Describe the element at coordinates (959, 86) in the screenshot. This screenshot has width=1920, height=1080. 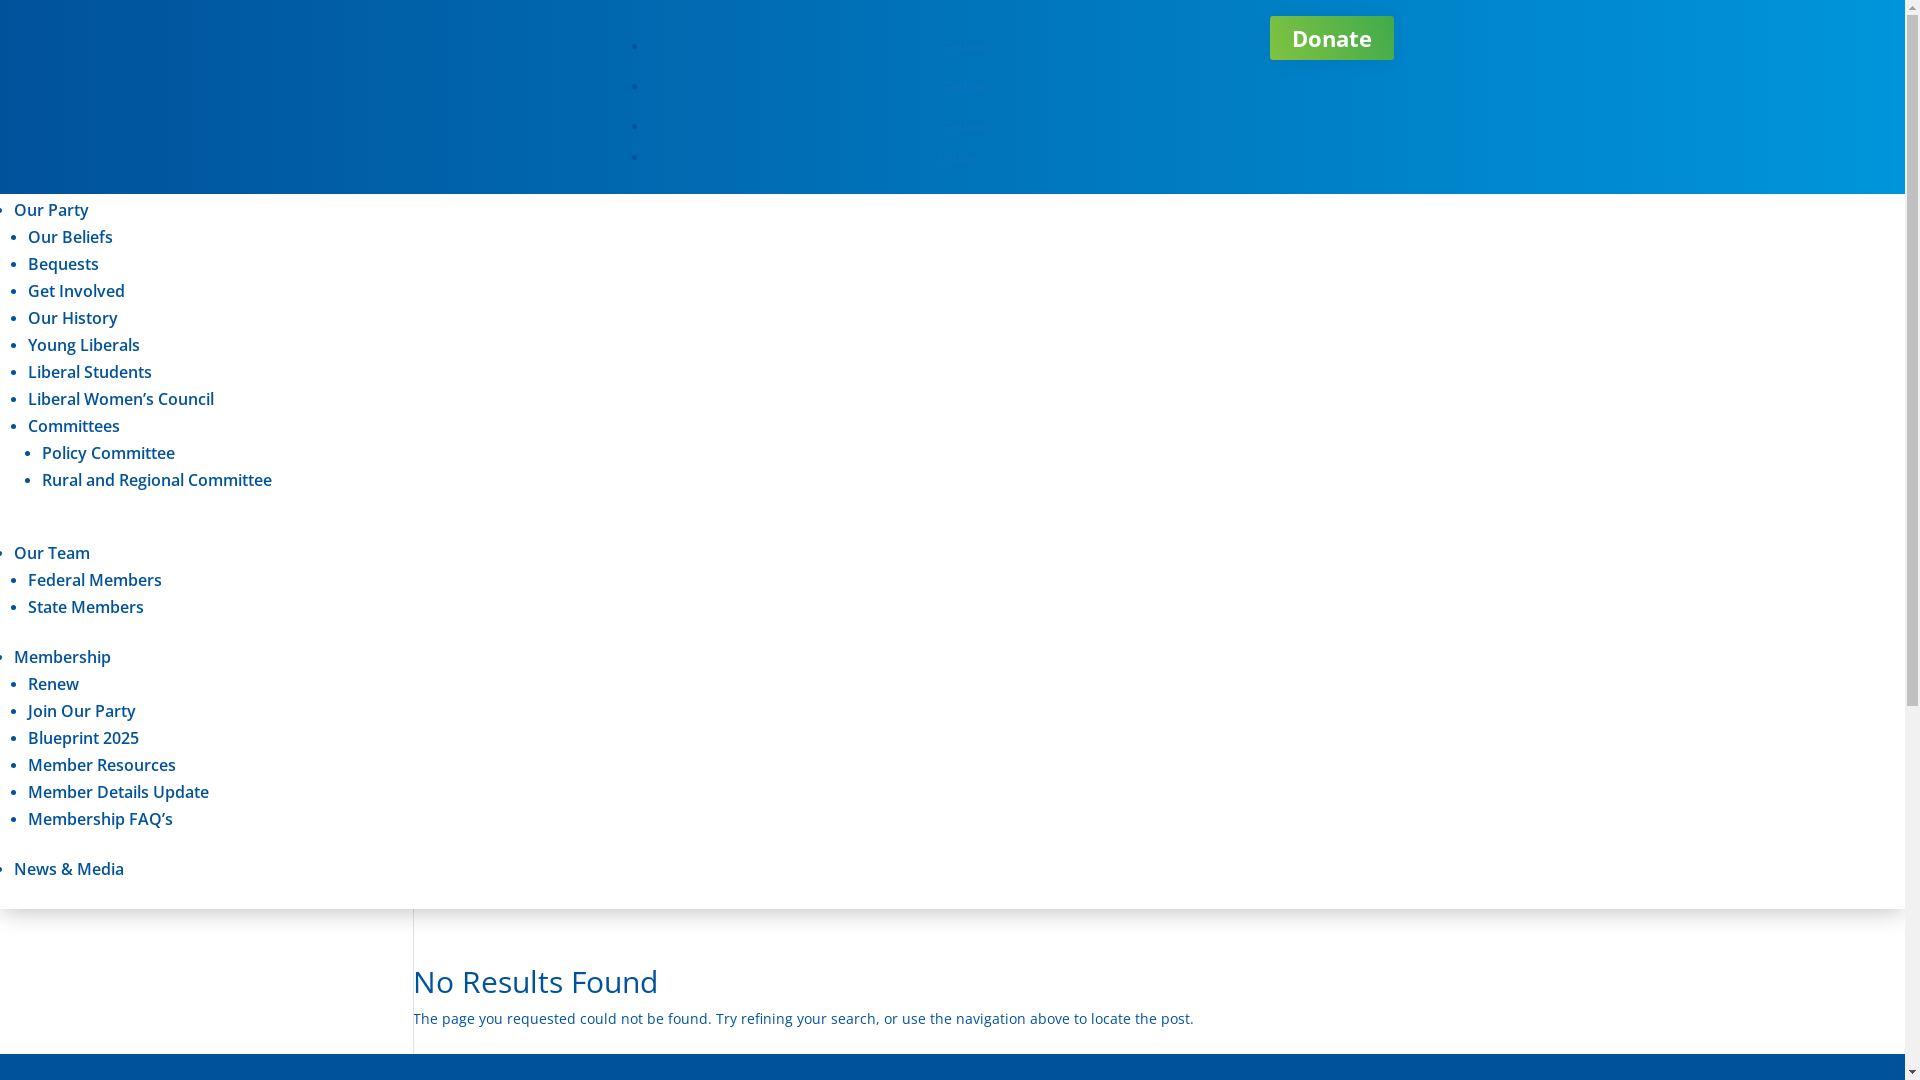
I see `Follow` at that location.